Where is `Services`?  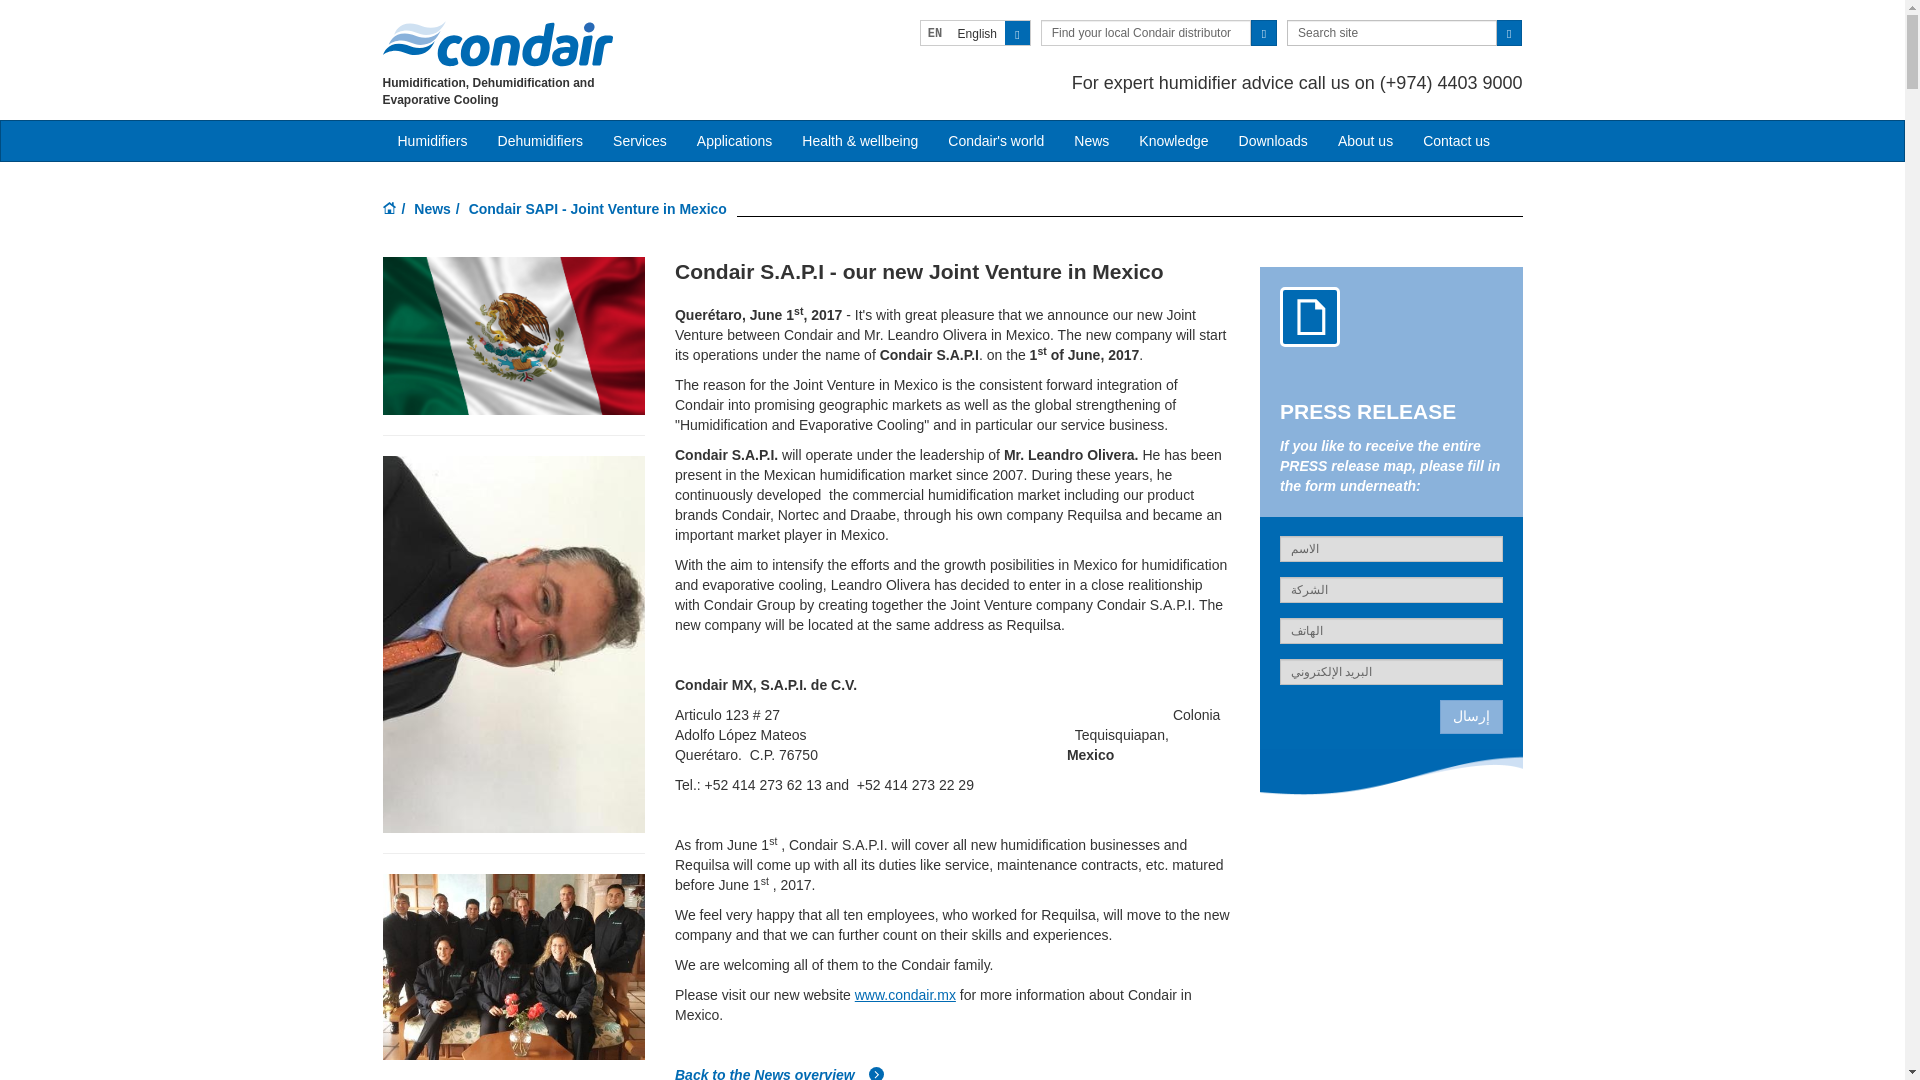
Services is located at coordinates (639, 140).